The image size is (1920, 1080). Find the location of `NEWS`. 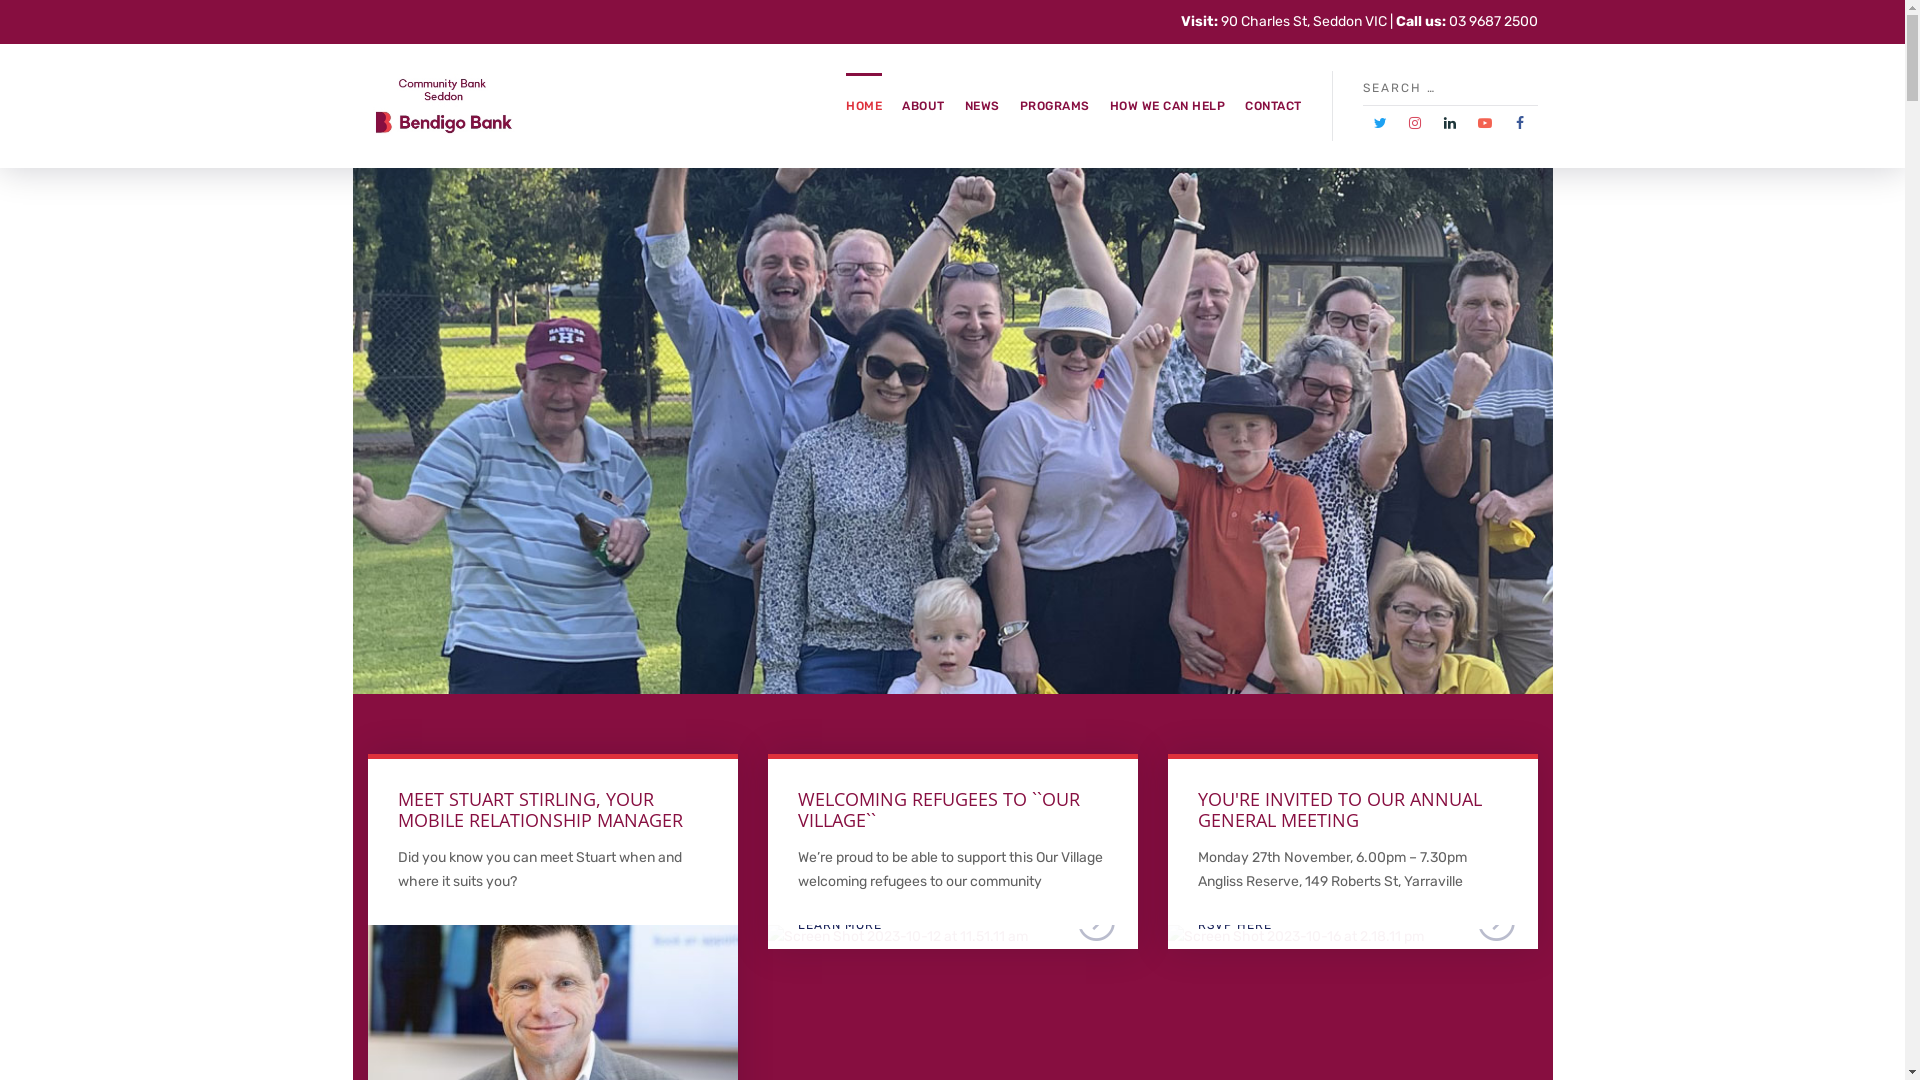

NEWS is located at coordinates (981, 106).